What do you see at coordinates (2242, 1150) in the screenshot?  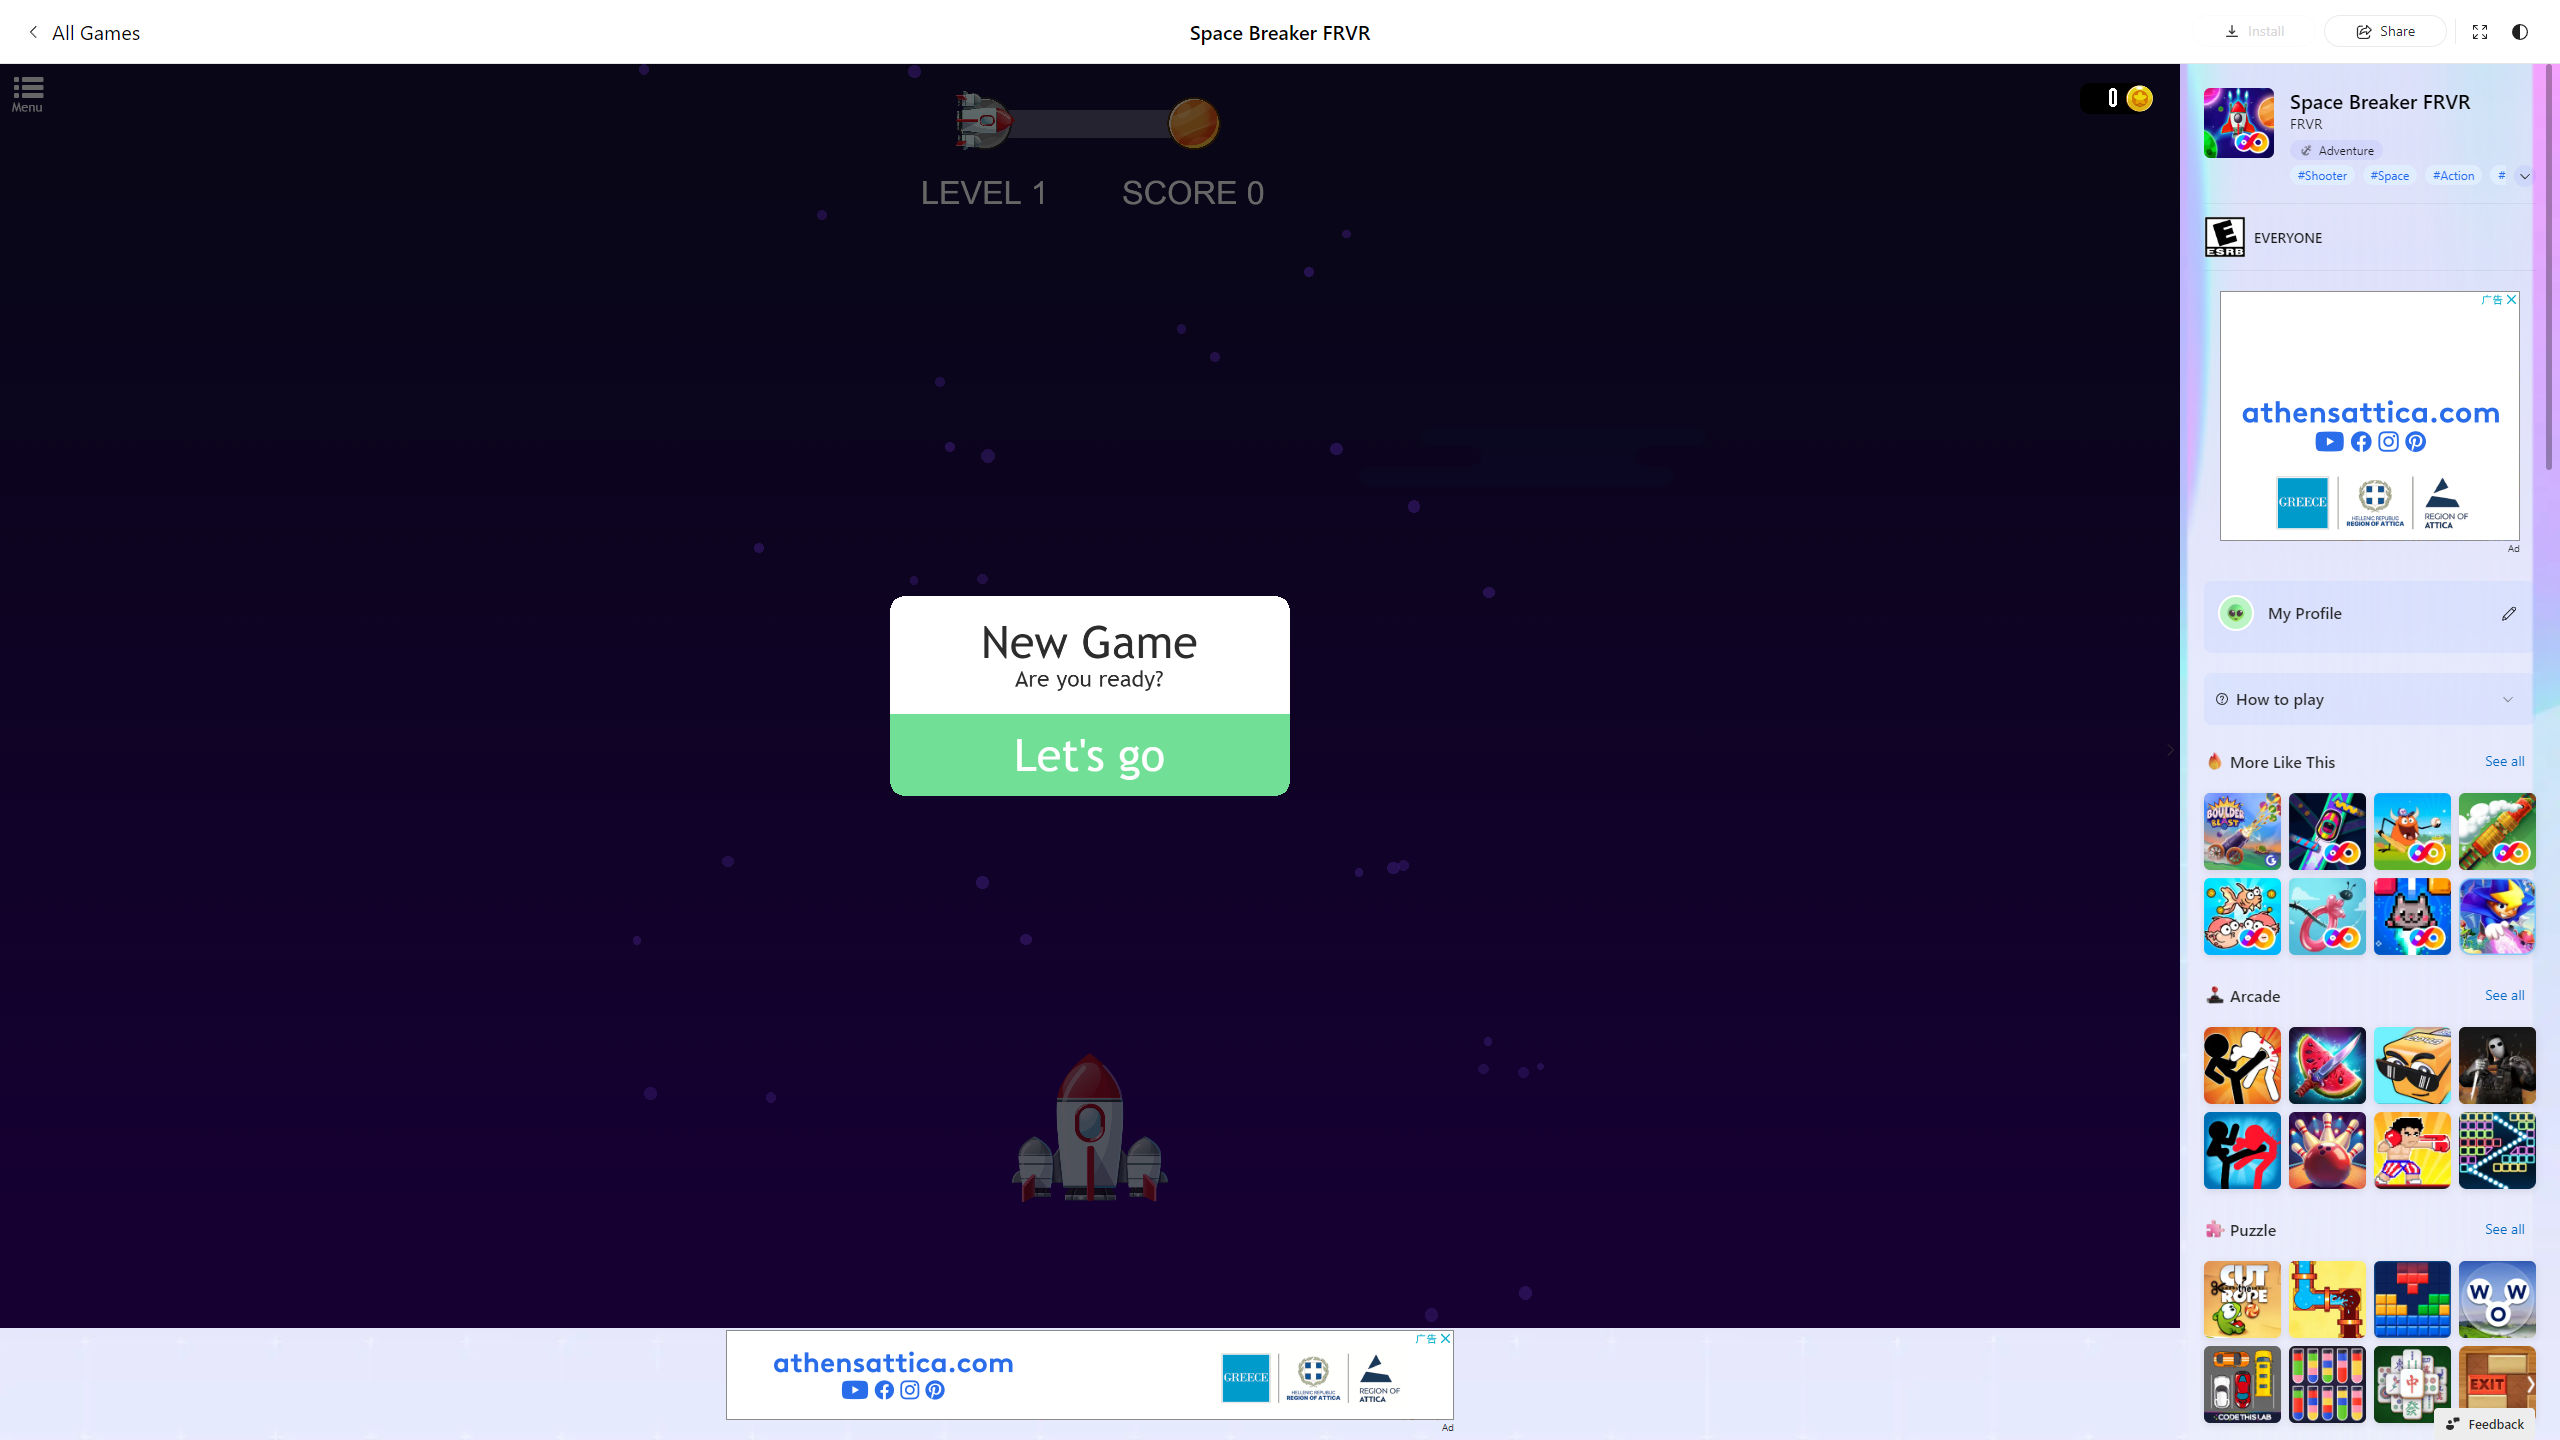 I see `Stickman fighter : Epic battle` at bounding box center [2242, 1150].